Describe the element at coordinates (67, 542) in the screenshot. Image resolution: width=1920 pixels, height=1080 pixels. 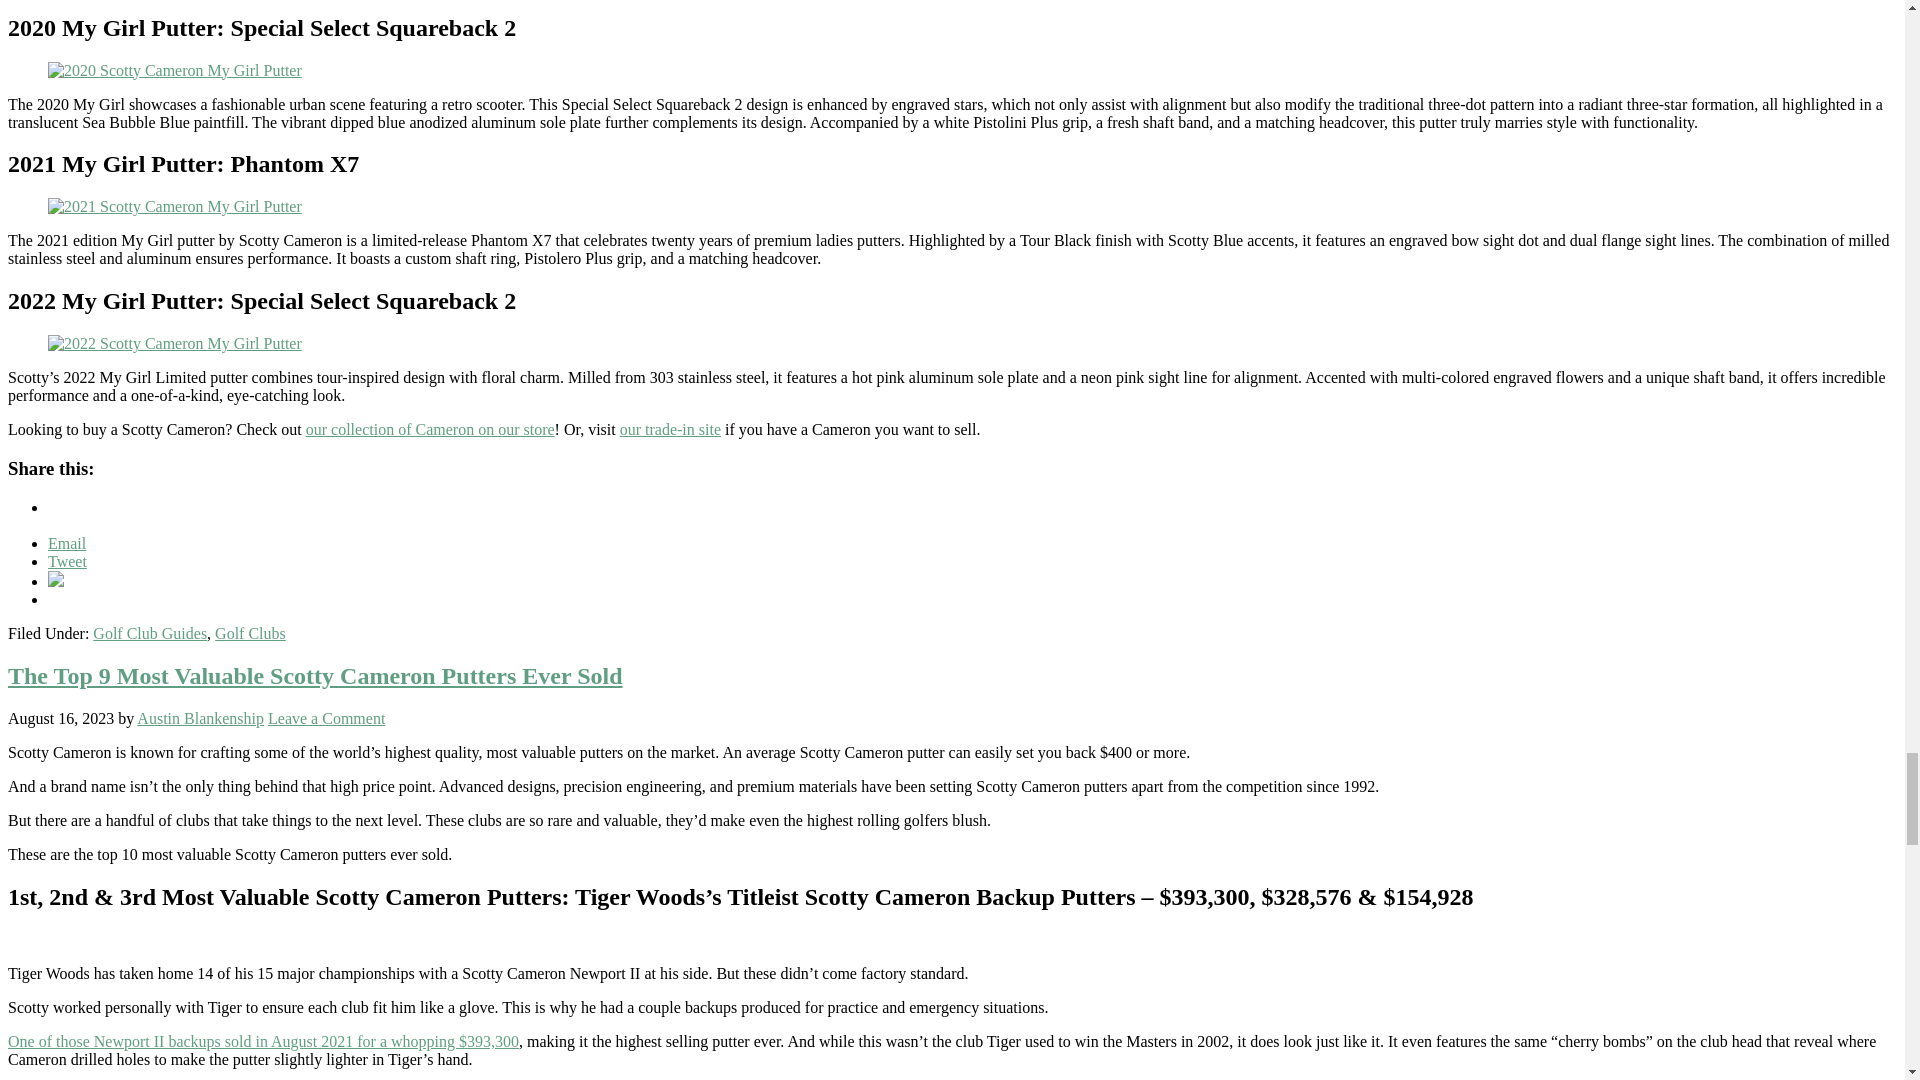
I see `Click to email this to a friend` at that location.